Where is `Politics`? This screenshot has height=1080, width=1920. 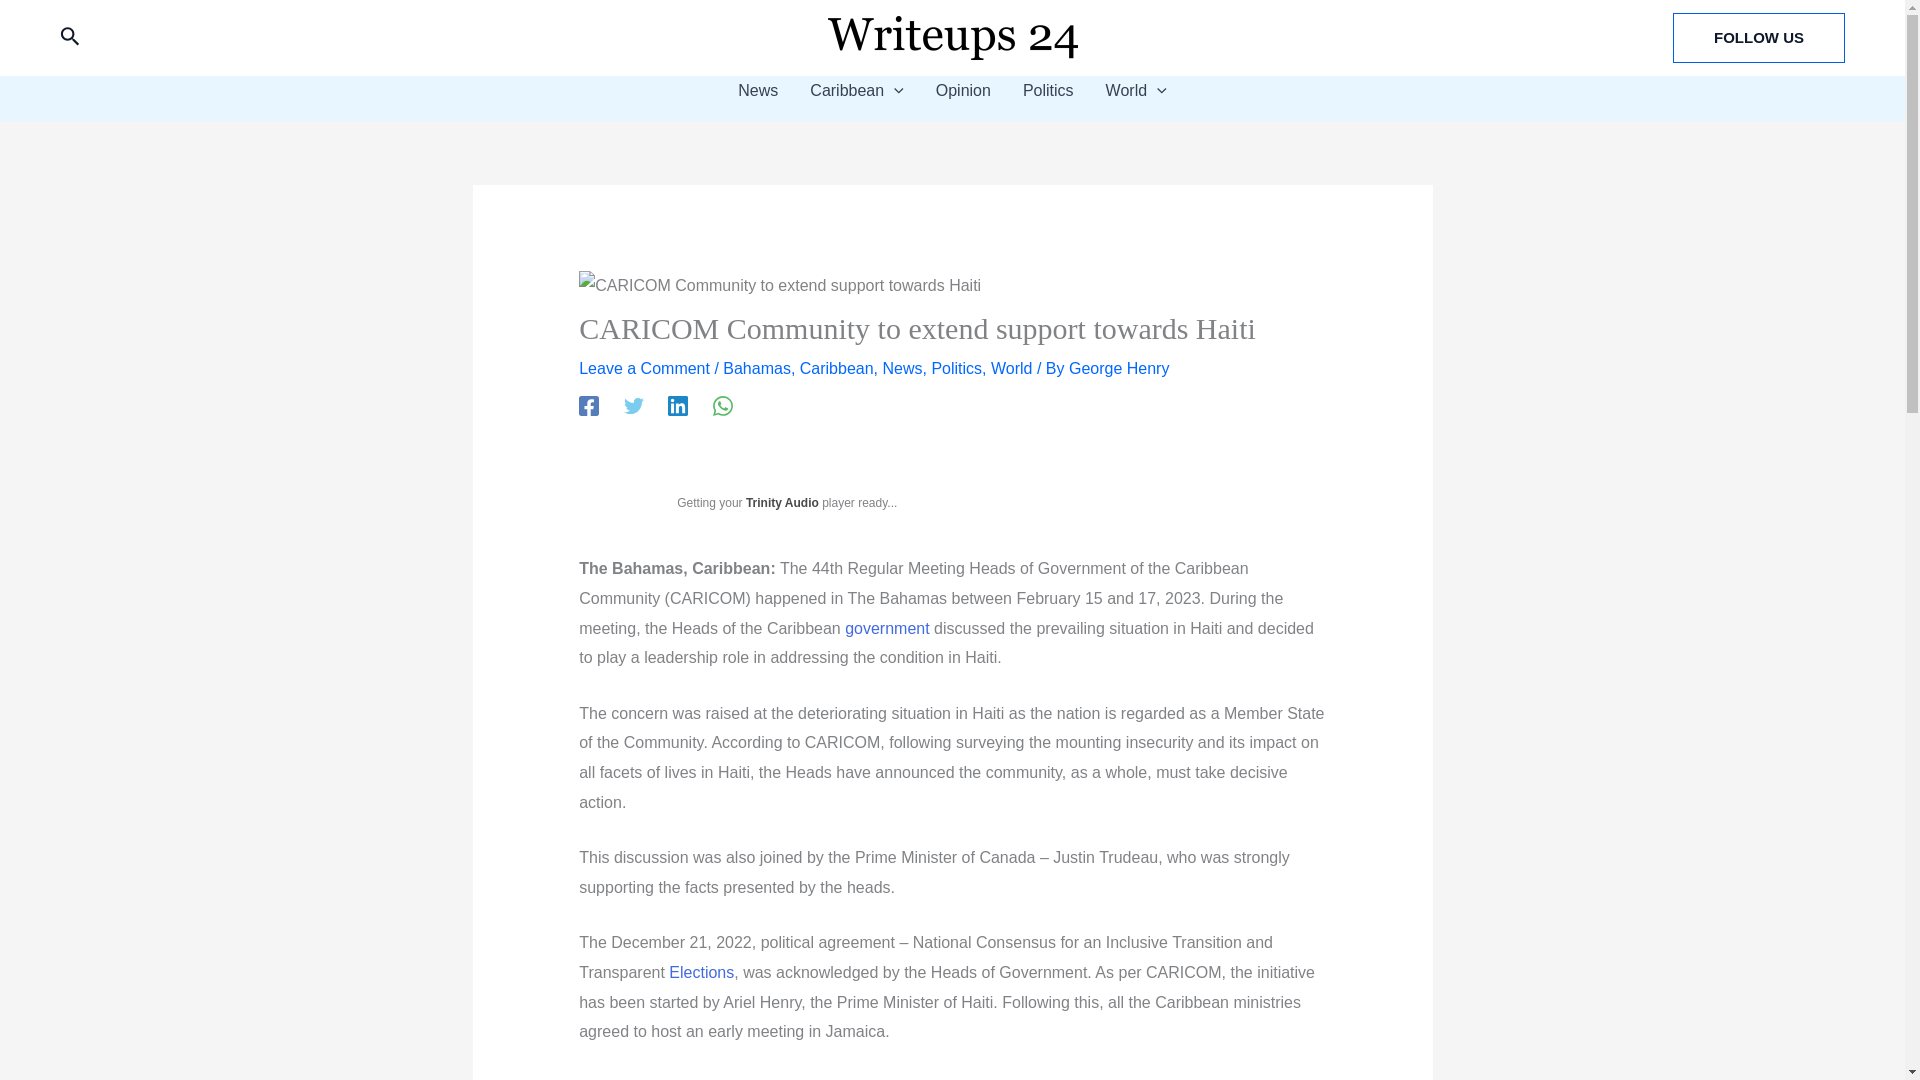 Politics is located at coordinates (1048, 90).